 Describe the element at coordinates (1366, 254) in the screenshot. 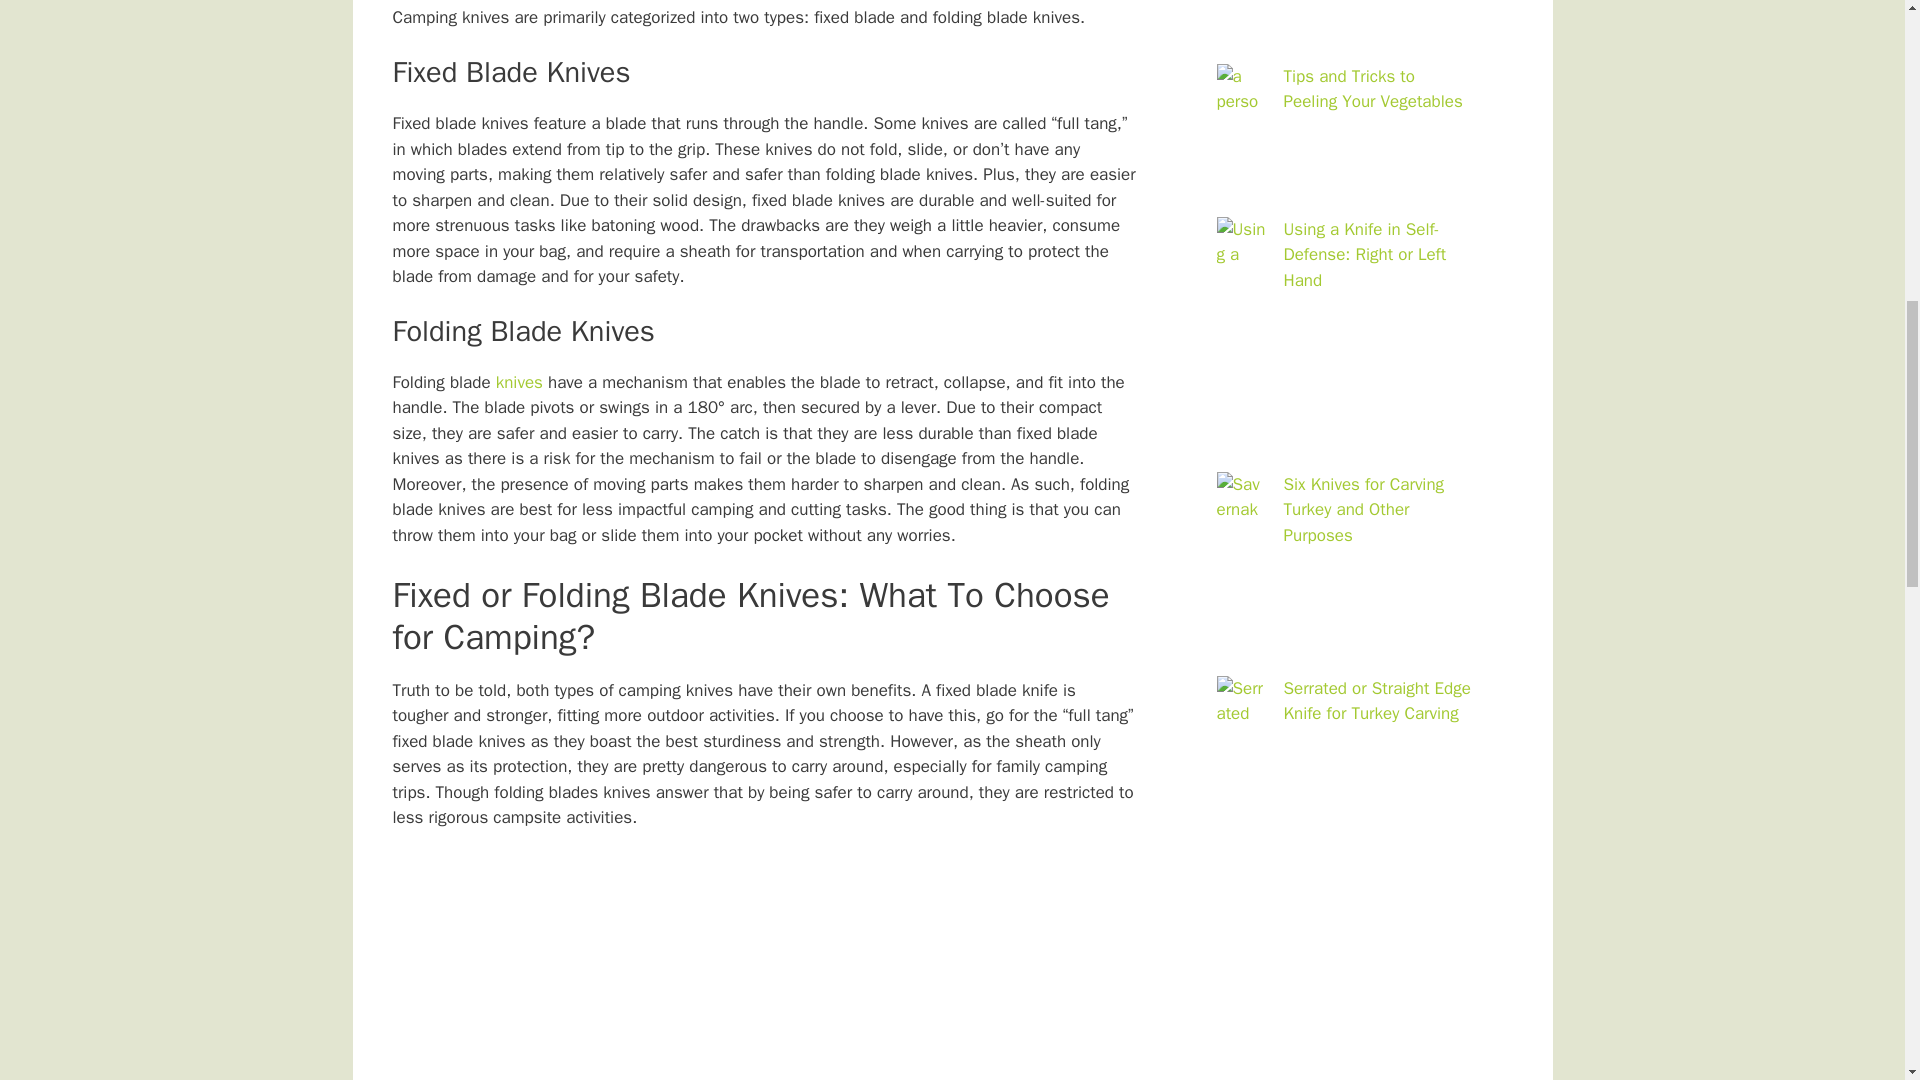

I see `Using a Knife in Self-Defense: Right or Left Hand` at that location.